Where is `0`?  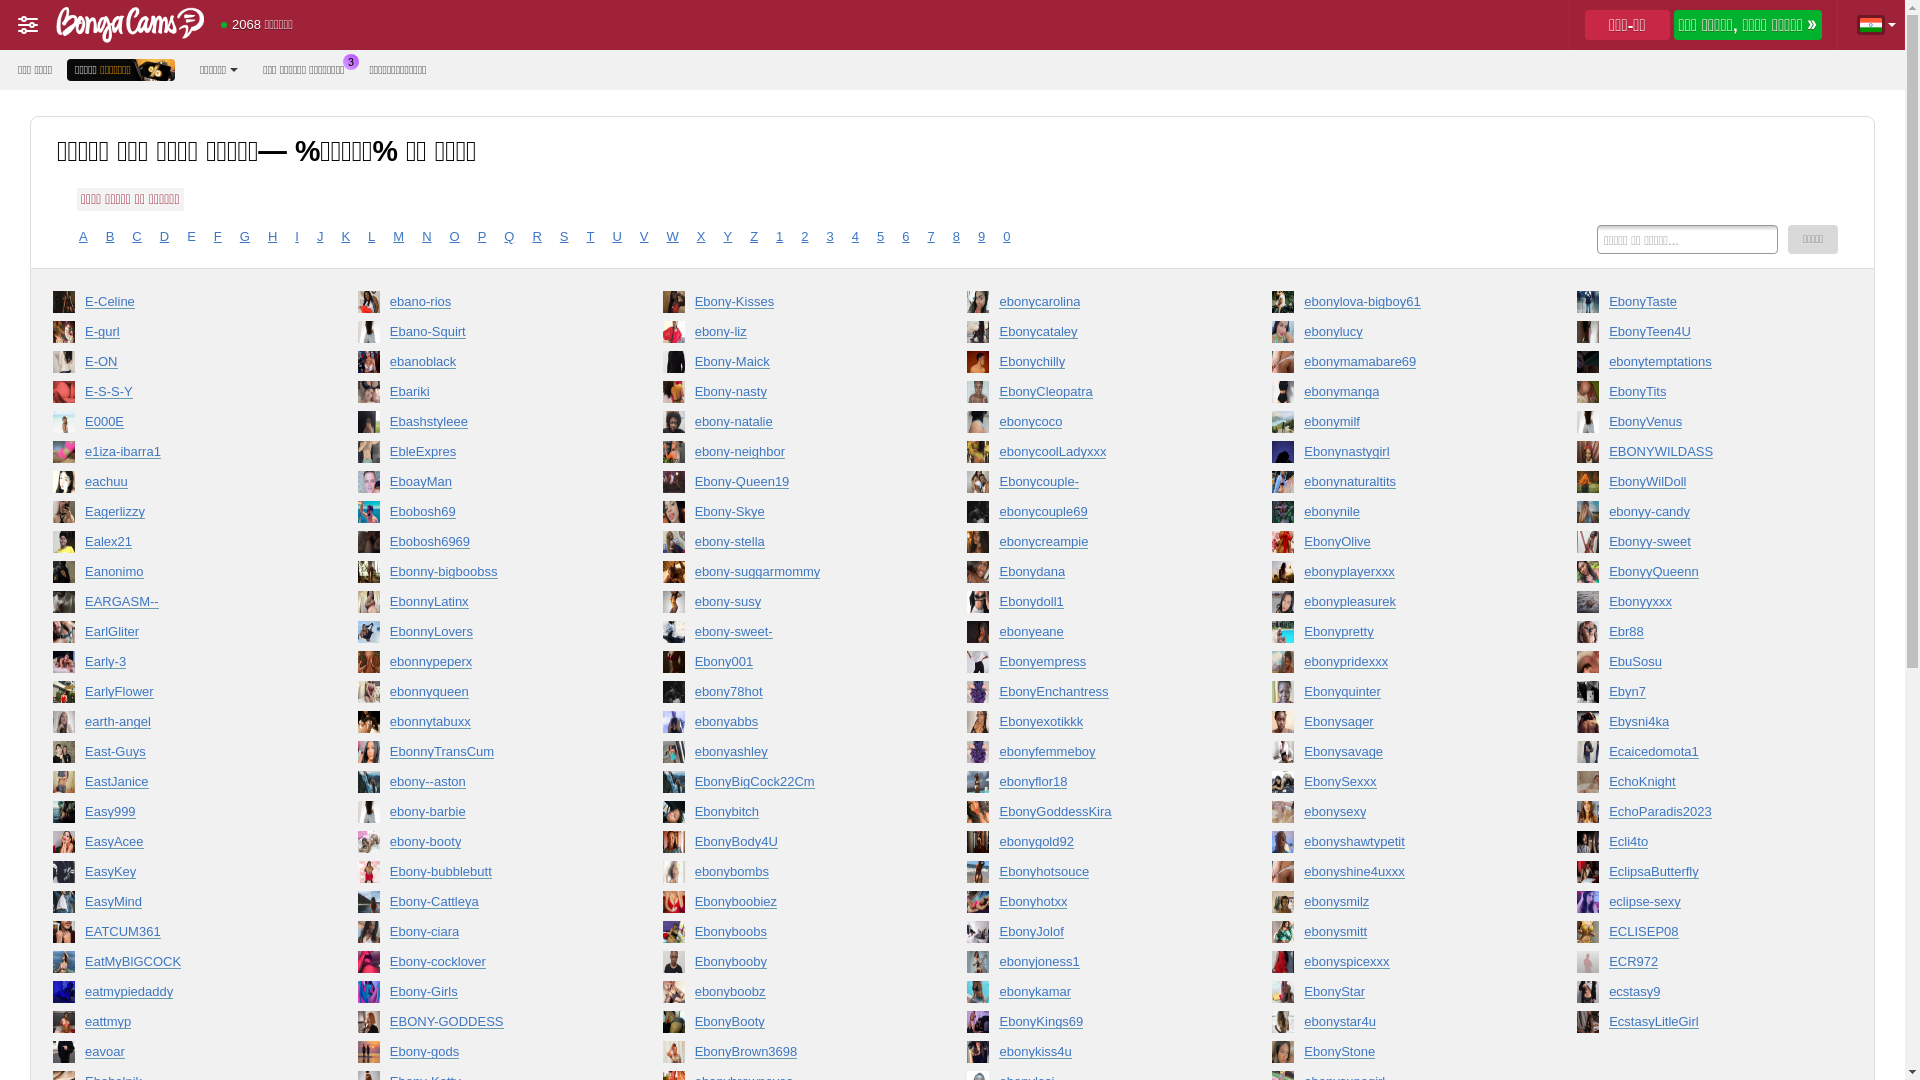
0 is located at coordinates (1006, 237).